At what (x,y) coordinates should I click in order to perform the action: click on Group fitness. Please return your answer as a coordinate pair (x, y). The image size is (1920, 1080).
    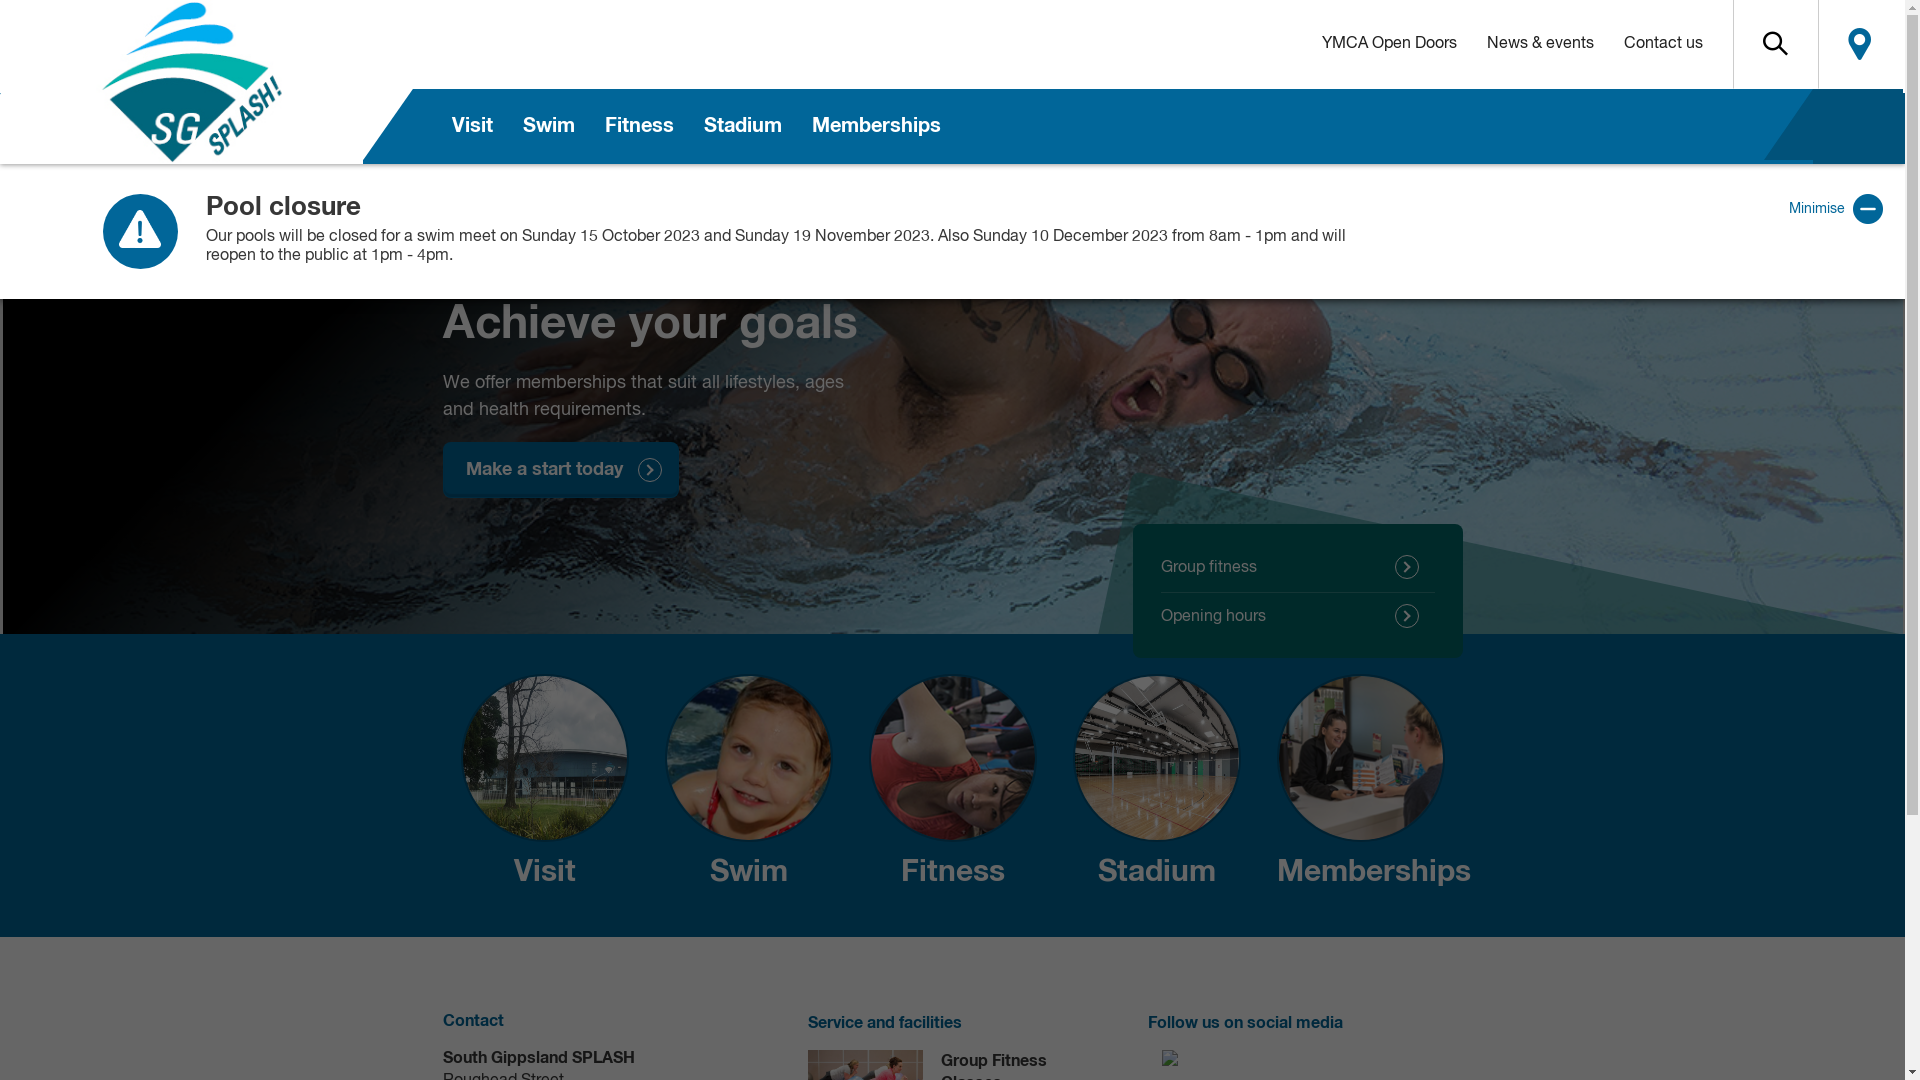
    Looking at the image, I should click on (1297, 568).